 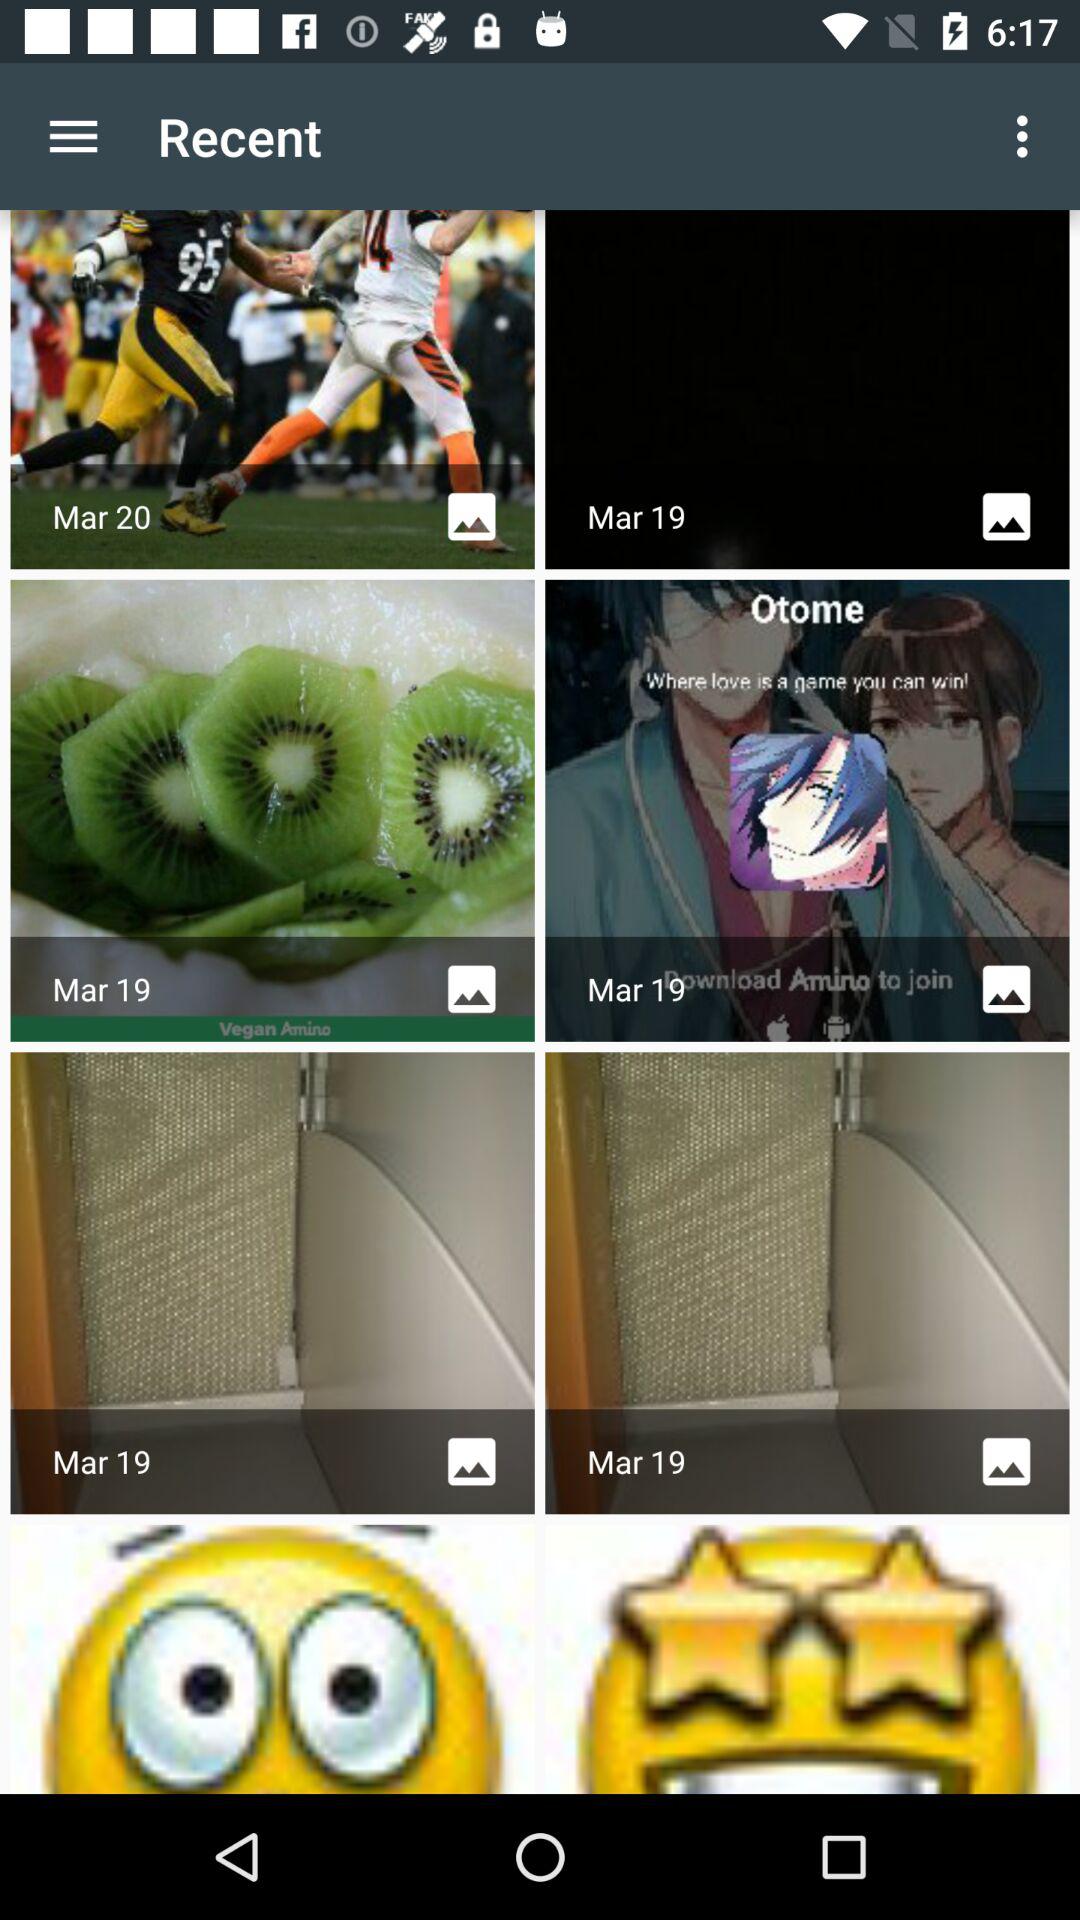 What do you see at coordinates (73, 136) in the screenshot?
I see `turn off the item next to recent app` at bounding box center [73, 136].